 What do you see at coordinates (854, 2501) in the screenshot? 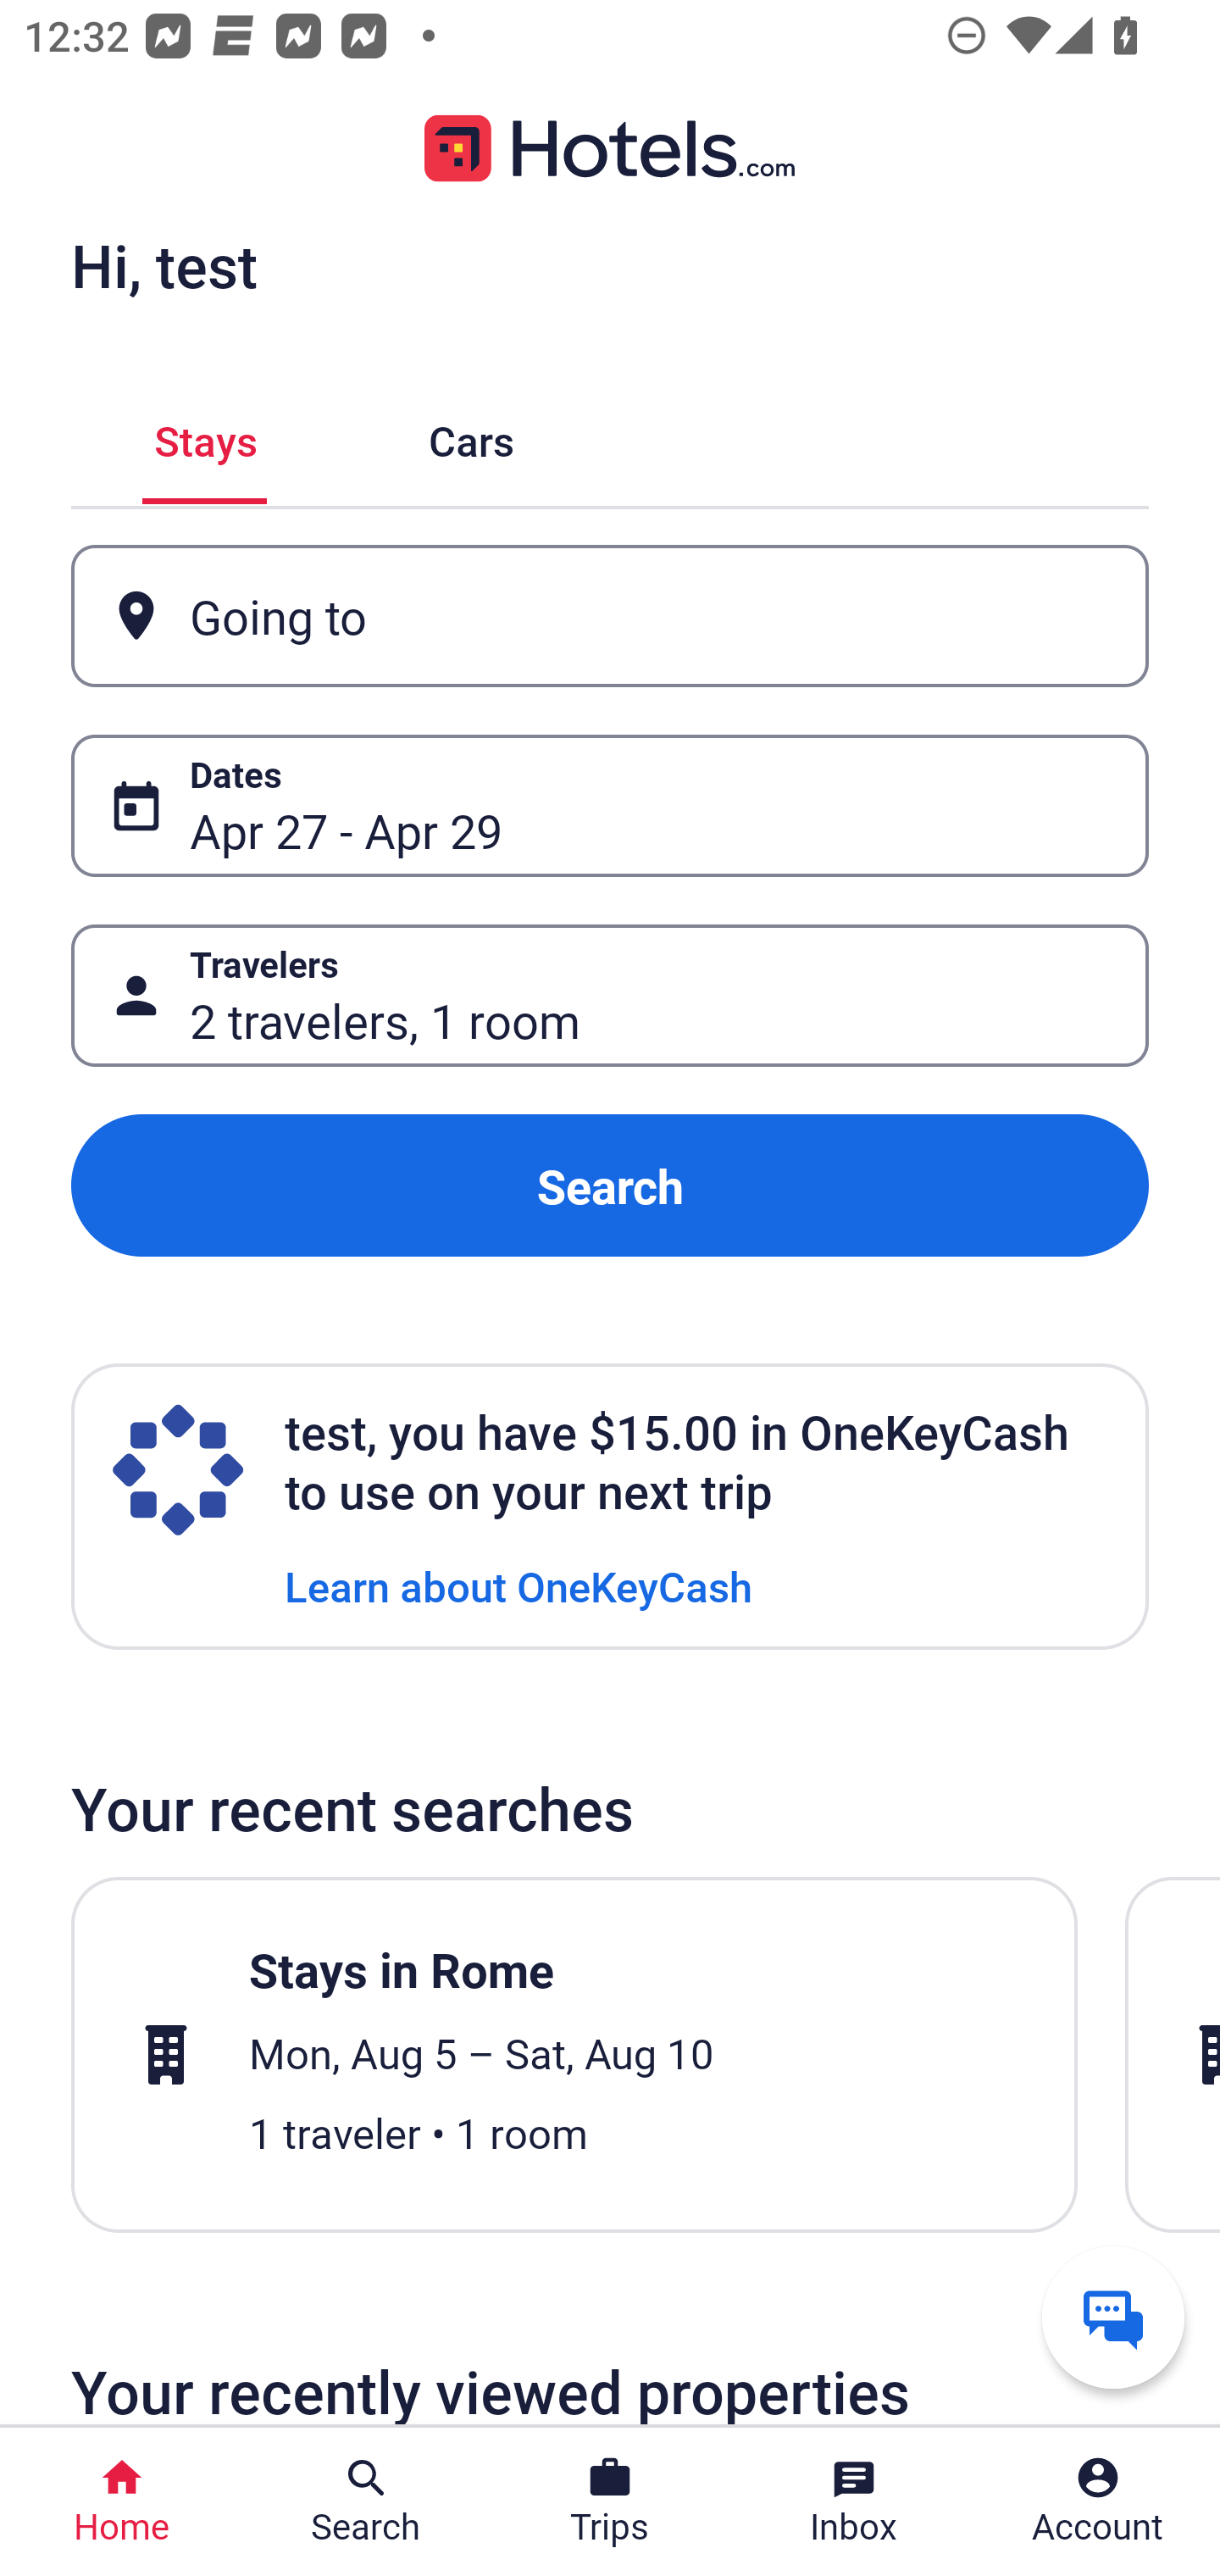
I see `Inbox Inbox Button` at bounding box center [854, 2501].